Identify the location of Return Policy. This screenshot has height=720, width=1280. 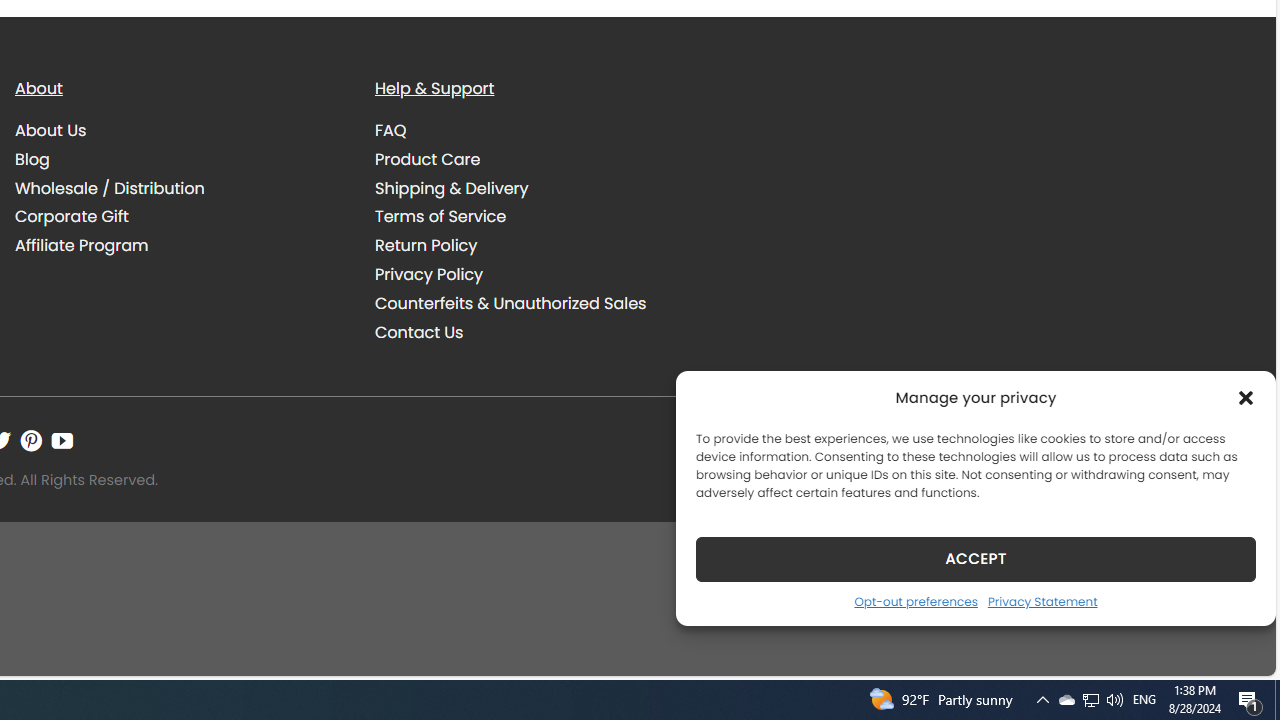
(426, 246).